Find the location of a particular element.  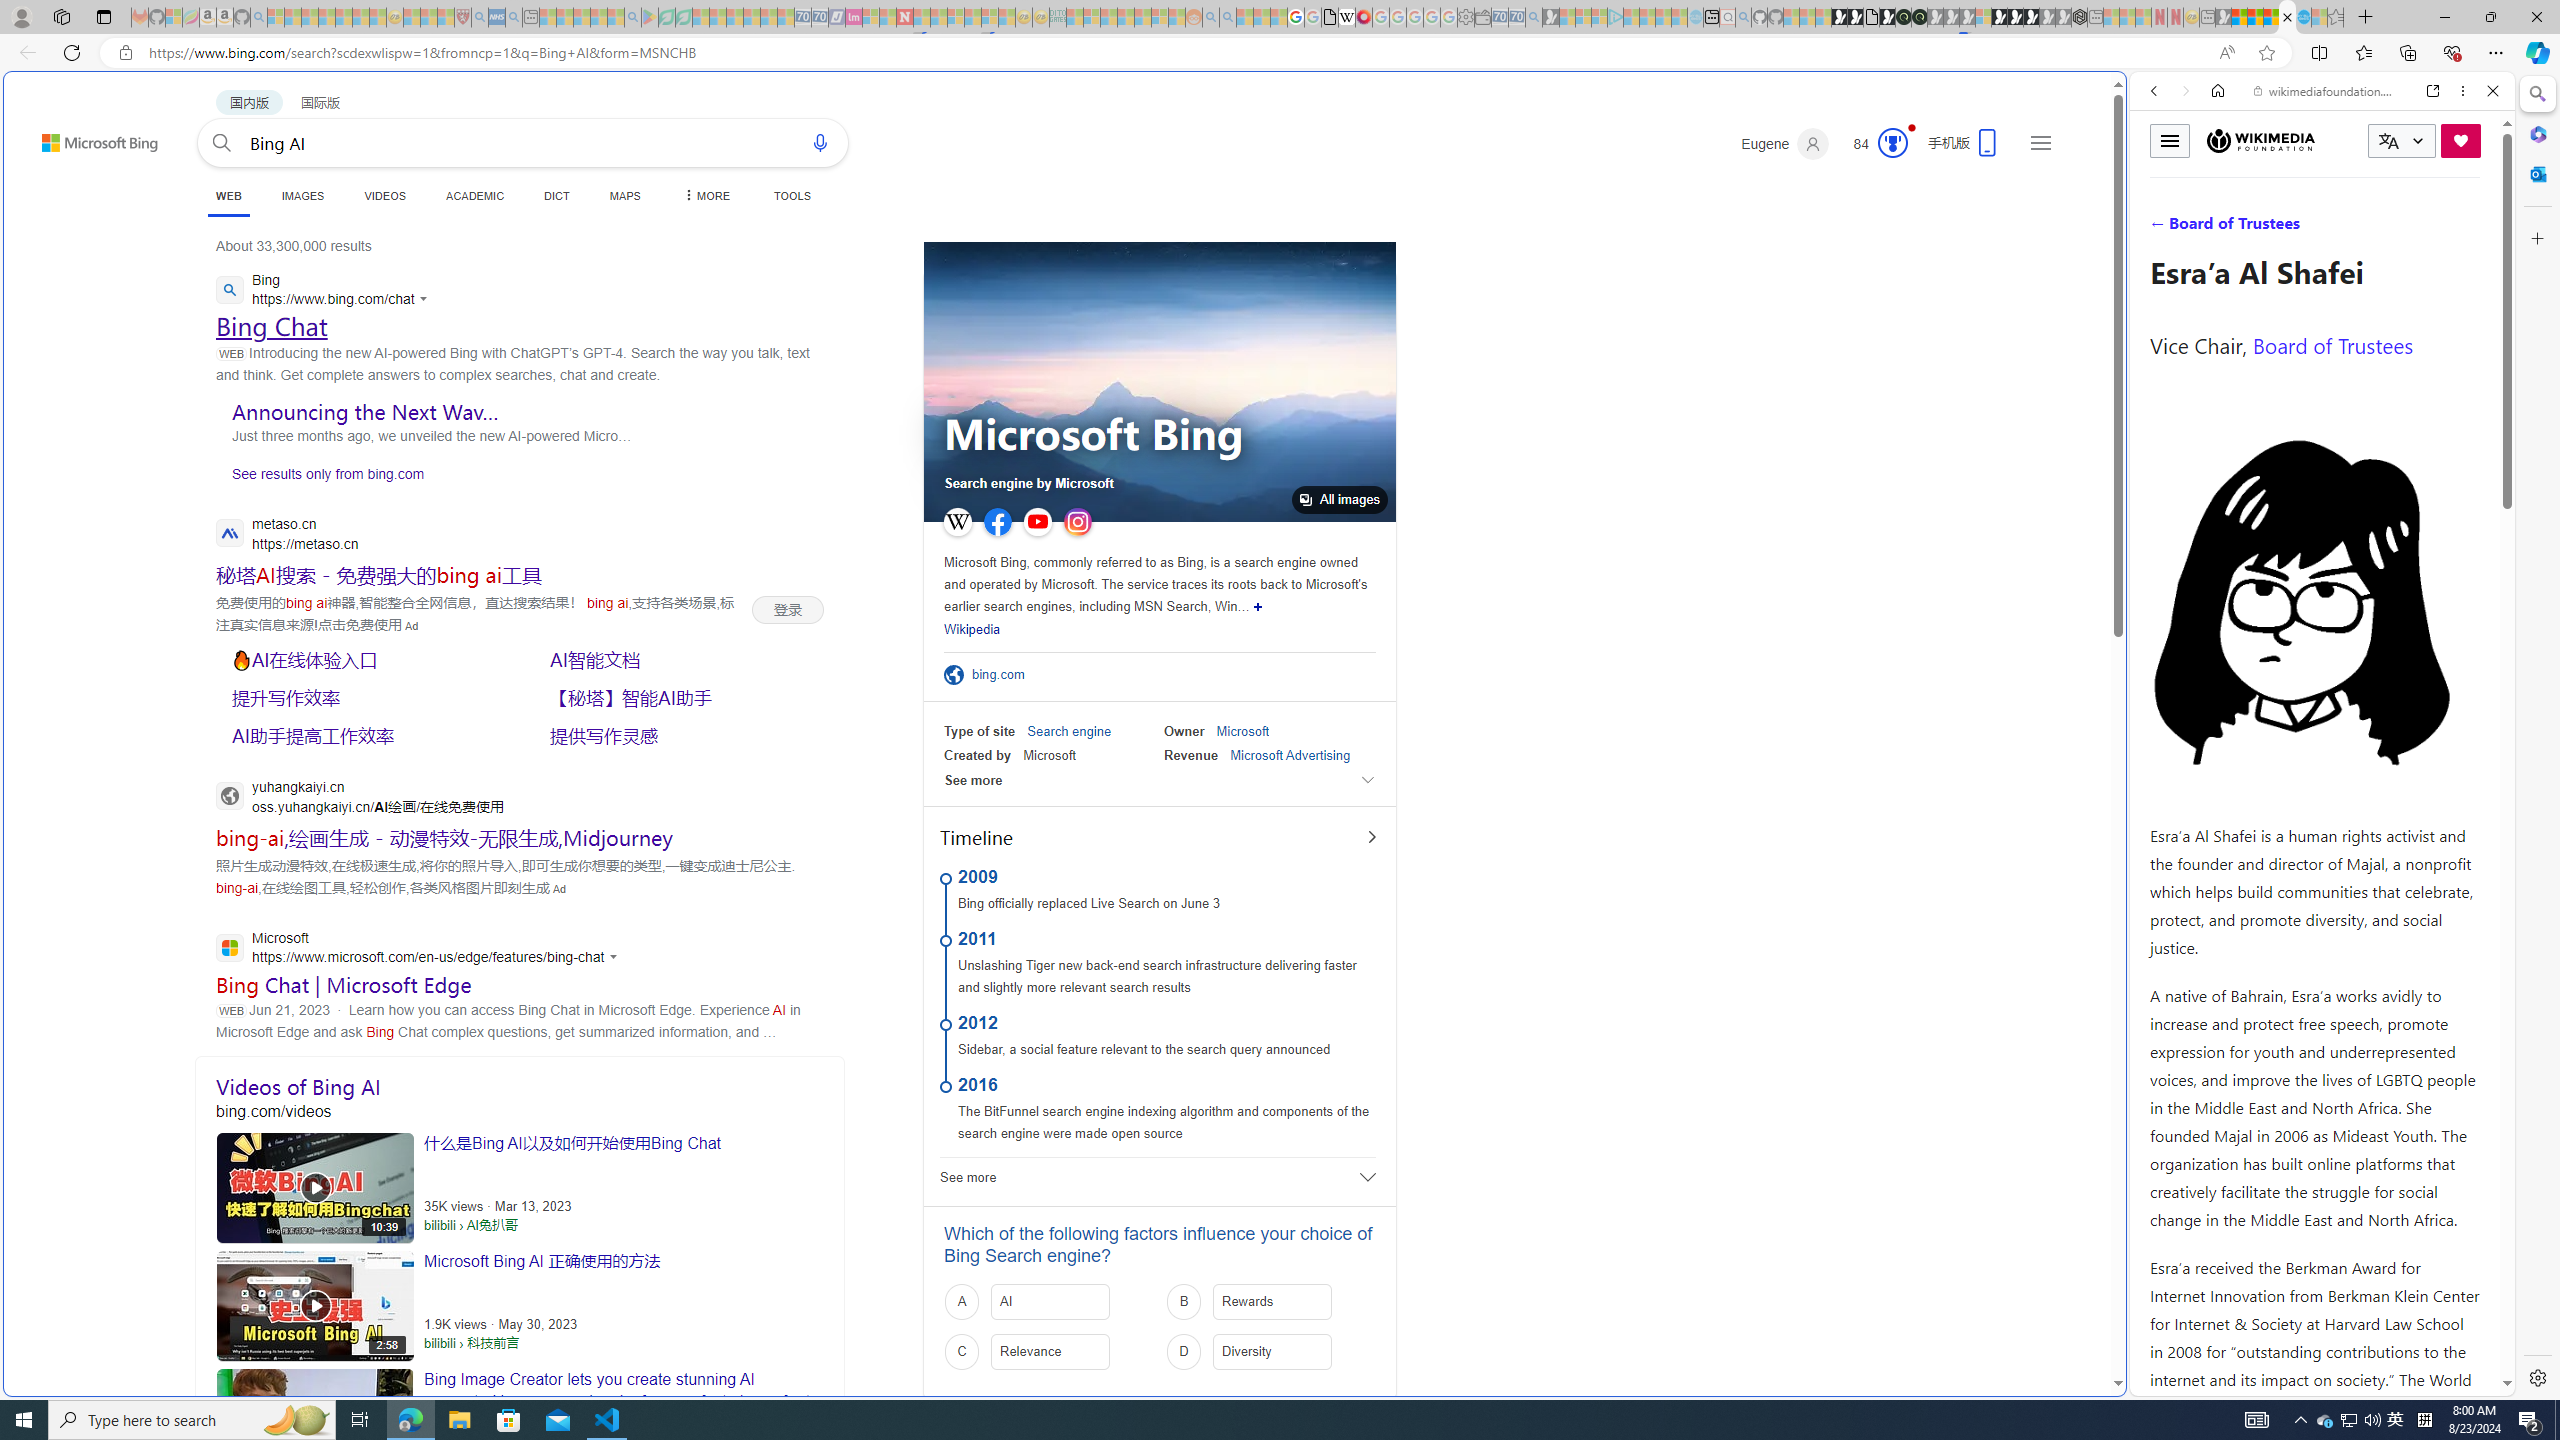

Microsoft Rewards 84 is located at coordinates (1874, 144).